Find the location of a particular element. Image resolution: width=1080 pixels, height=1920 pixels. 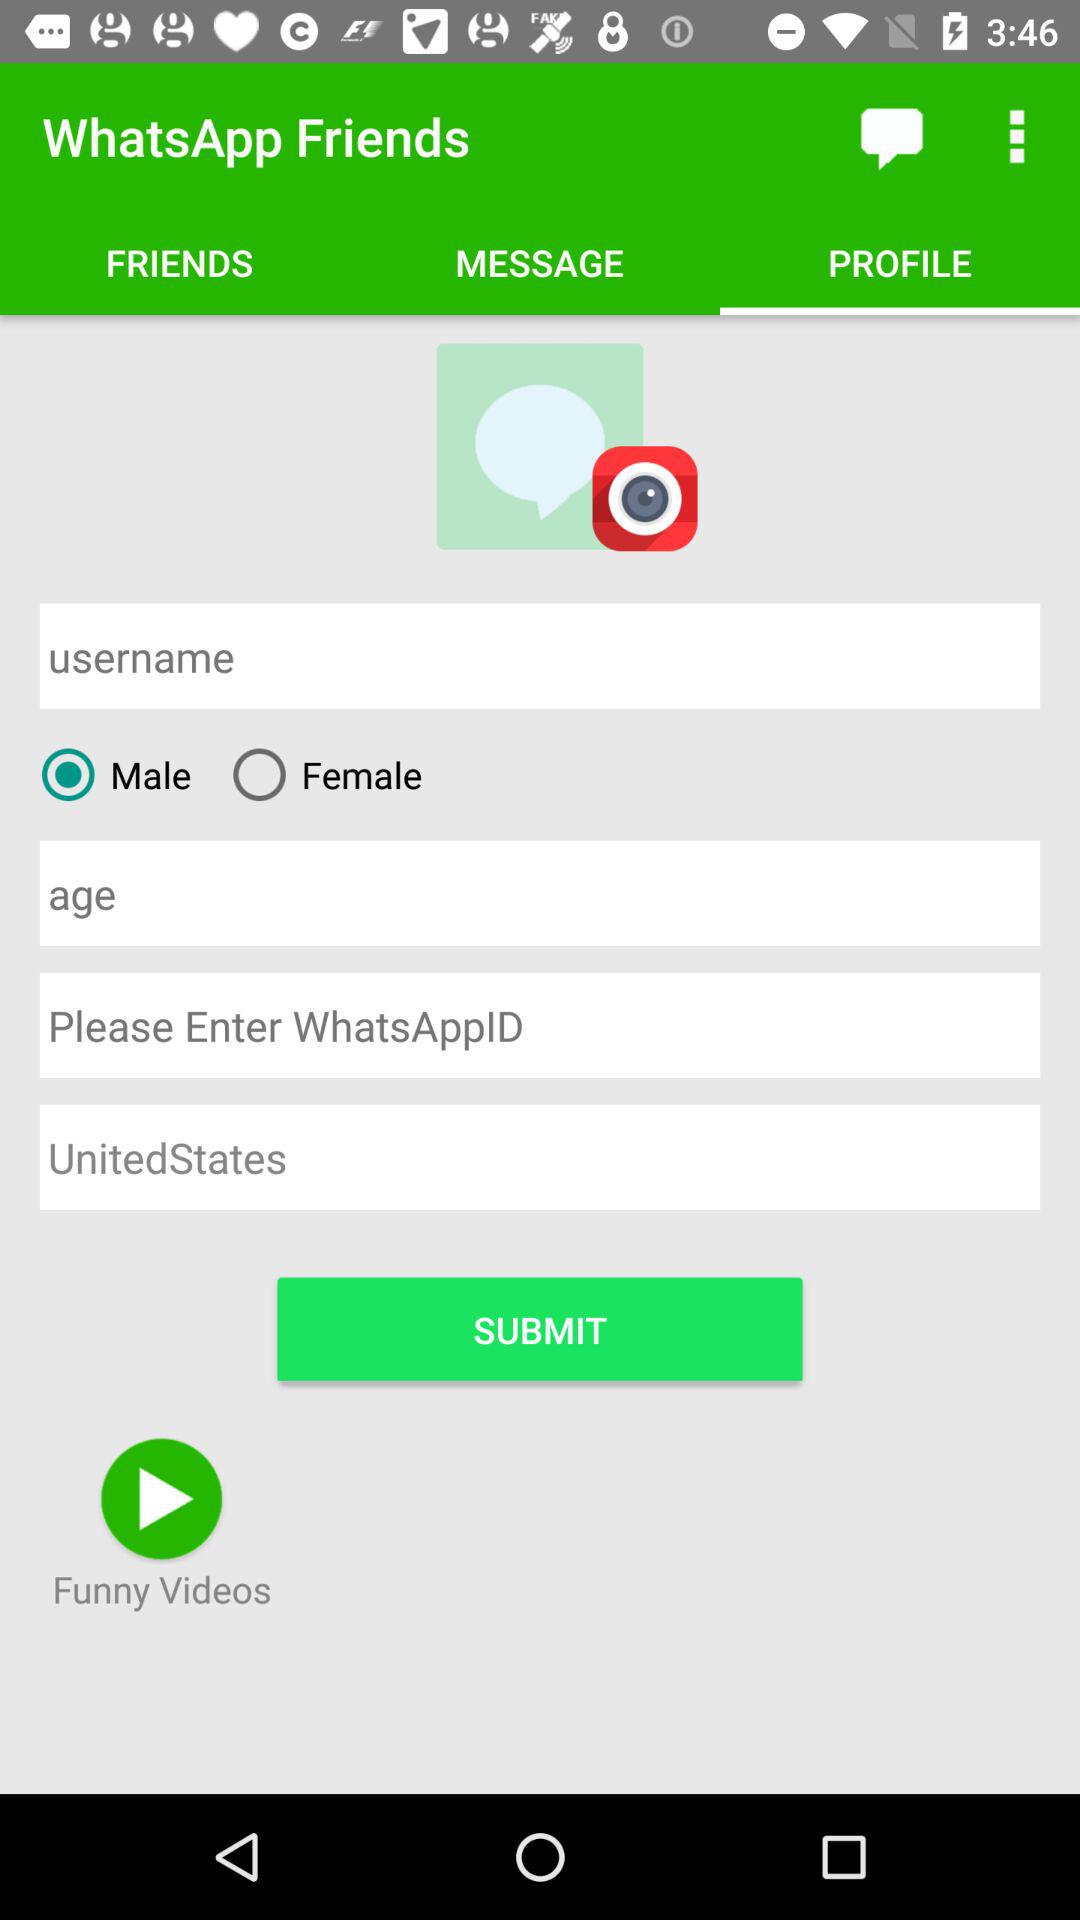

more info is located at coordinates (1017, 136).